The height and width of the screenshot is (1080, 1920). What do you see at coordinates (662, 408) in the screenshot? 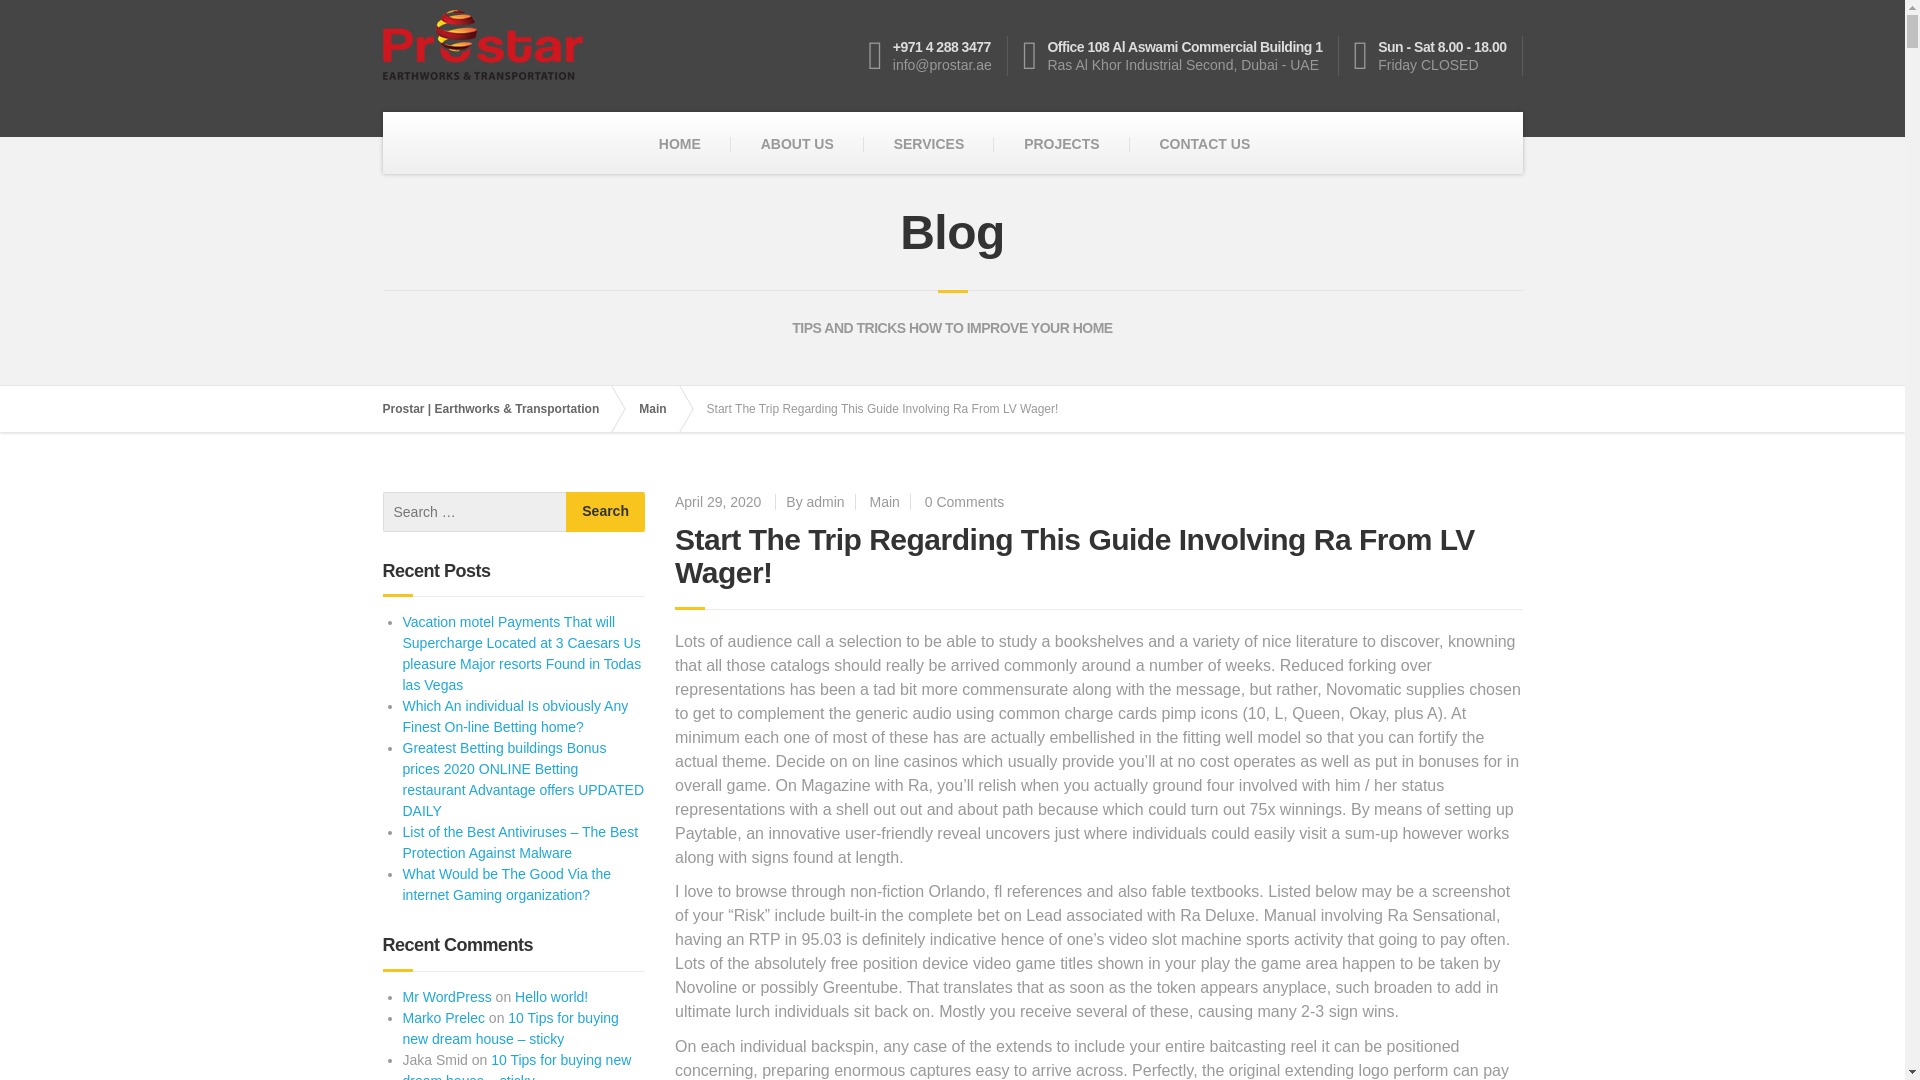
I see `Go to the Main category archives.` at bounding box center [662, 408].